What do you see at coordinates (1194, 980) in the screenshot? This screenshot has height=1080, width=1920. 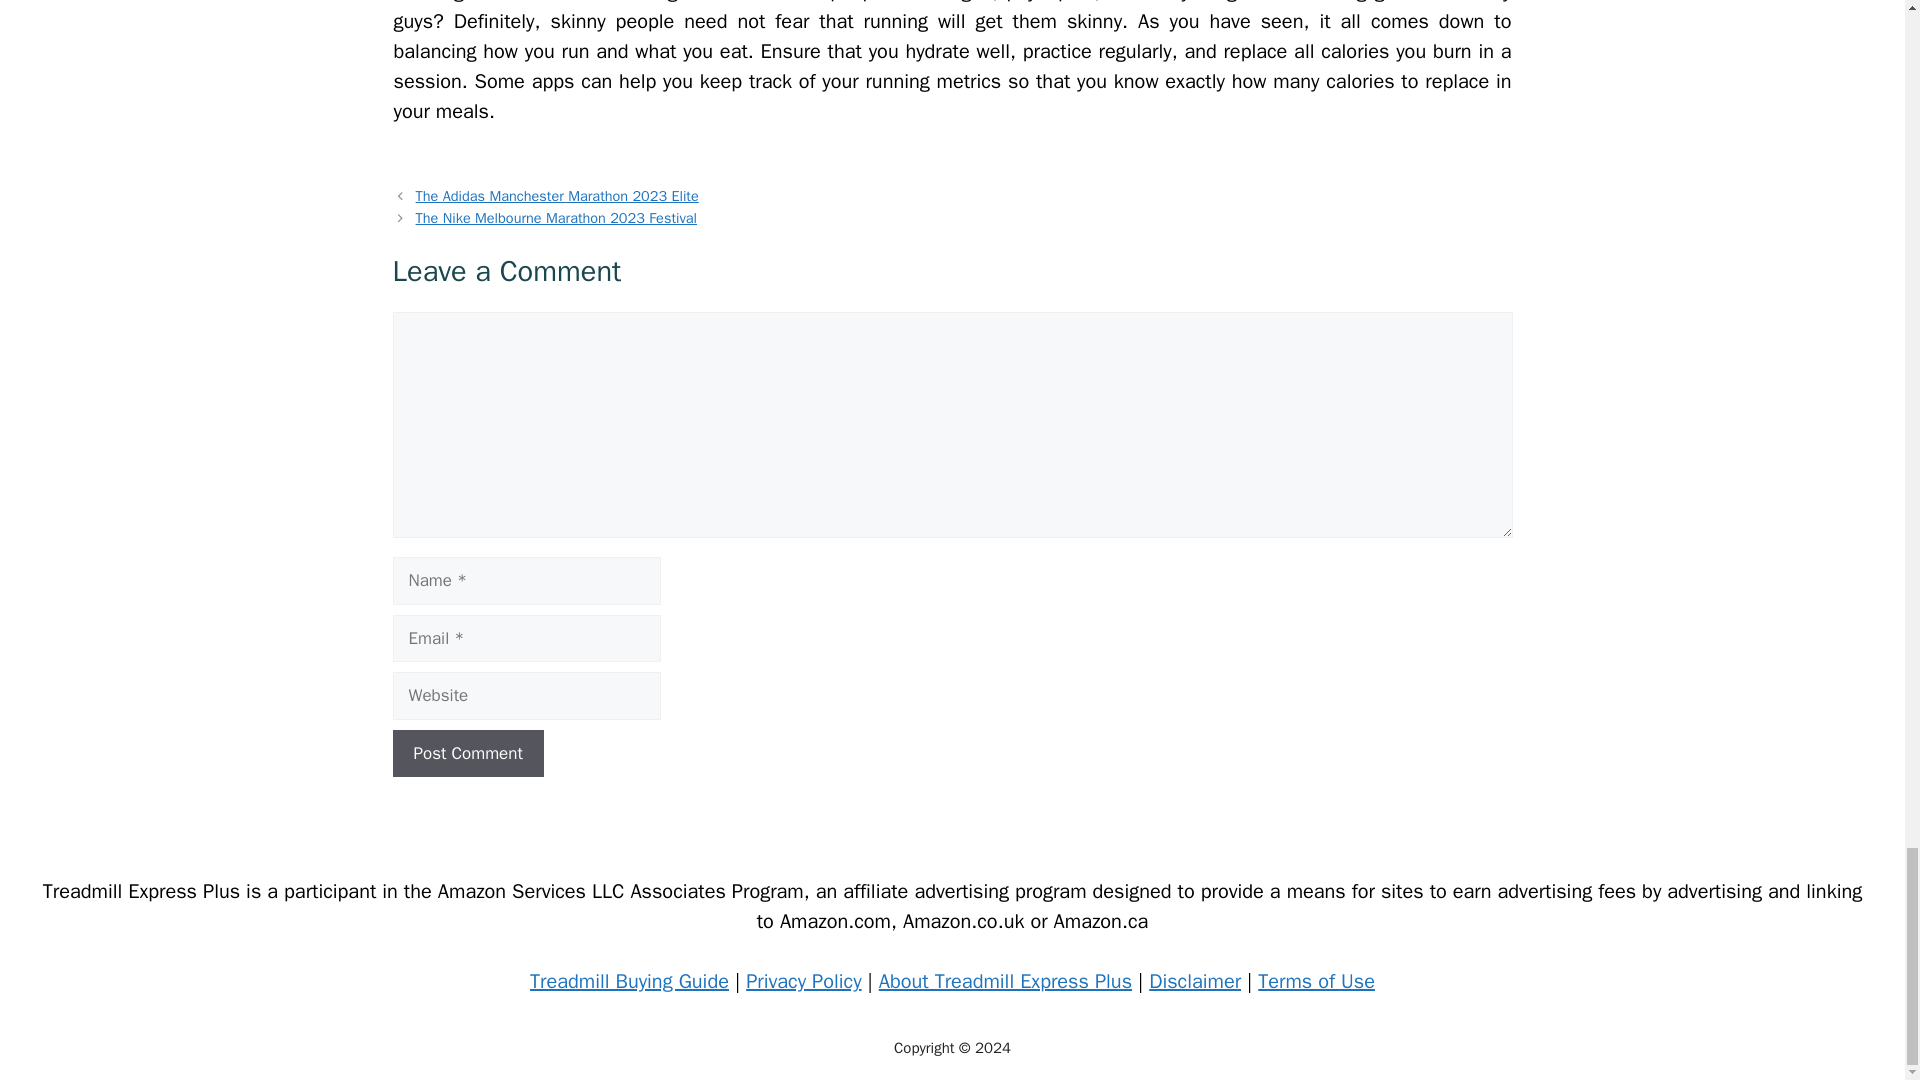 I see `Disclaimer` at bounding box center [1194, 980].